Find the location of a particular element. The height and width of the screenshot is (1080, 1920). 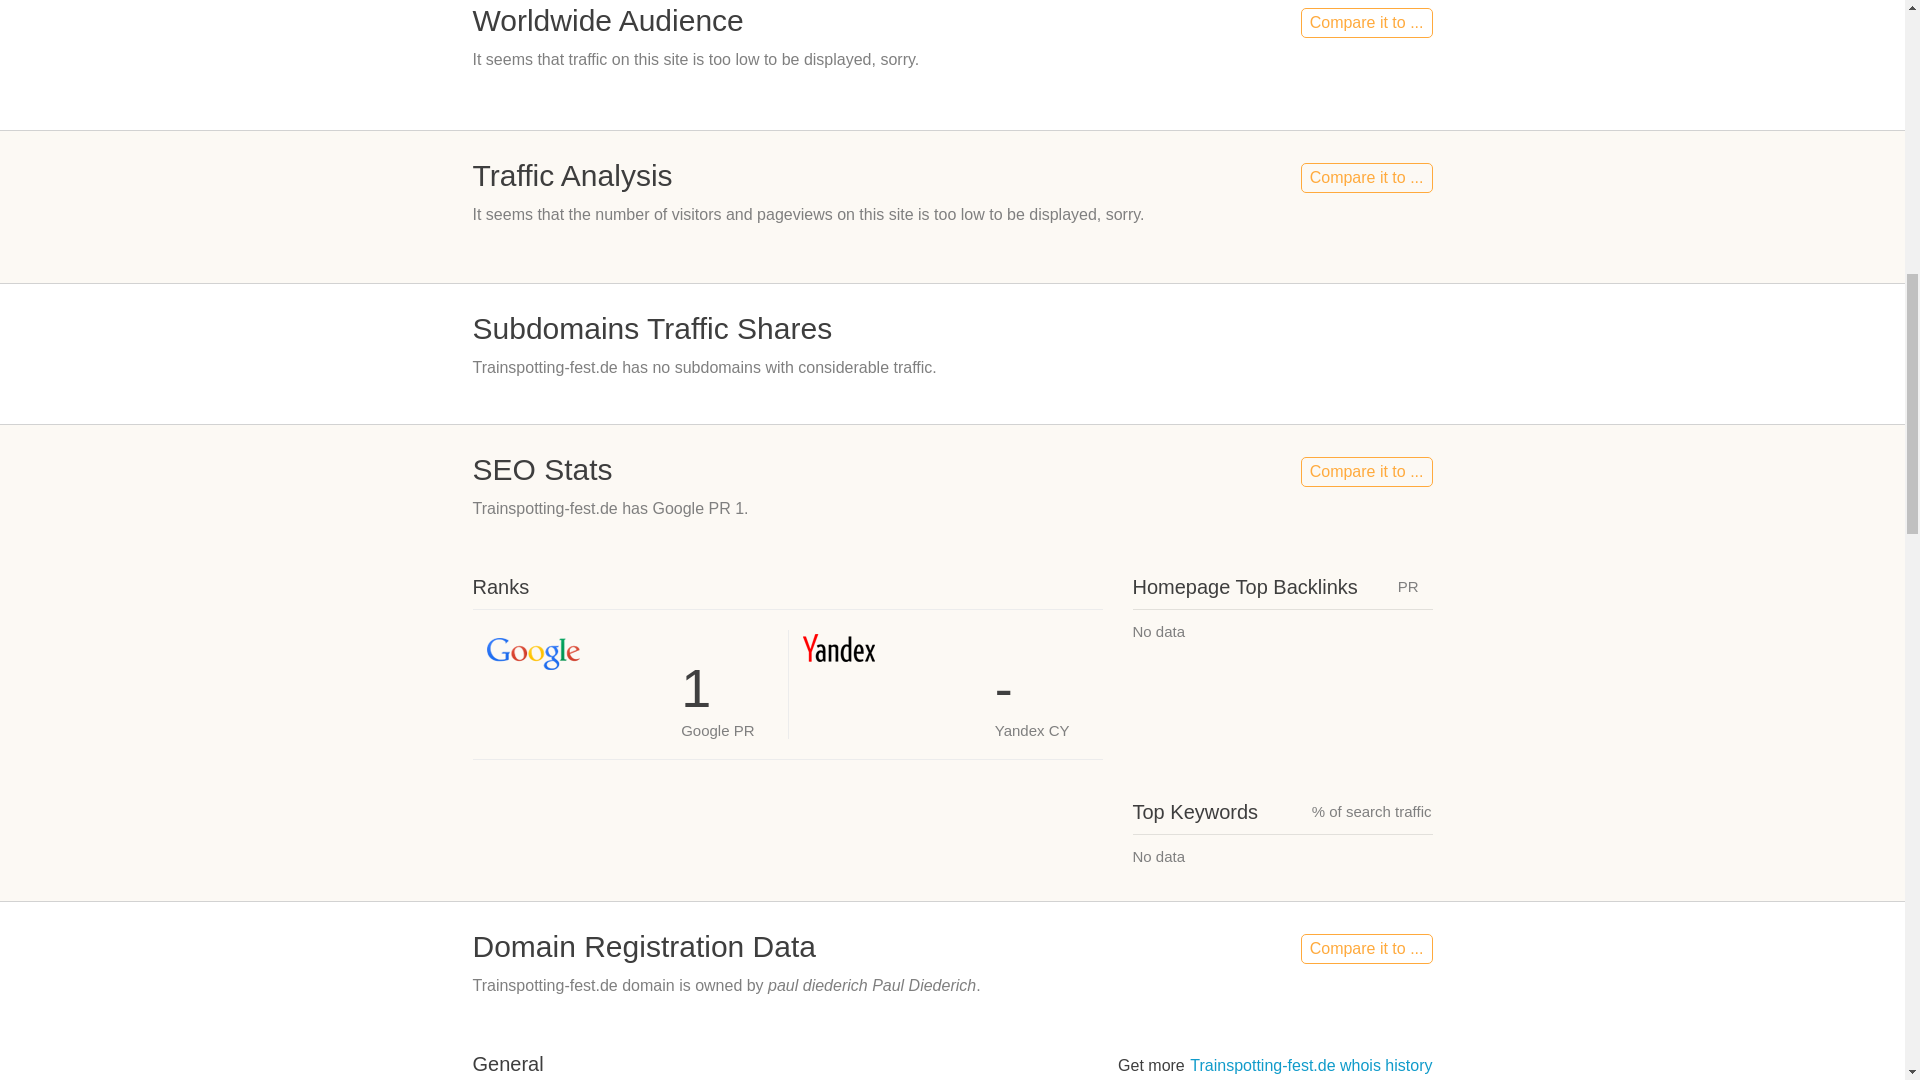

Compare it to ... is located at coordinates (1366, 178).